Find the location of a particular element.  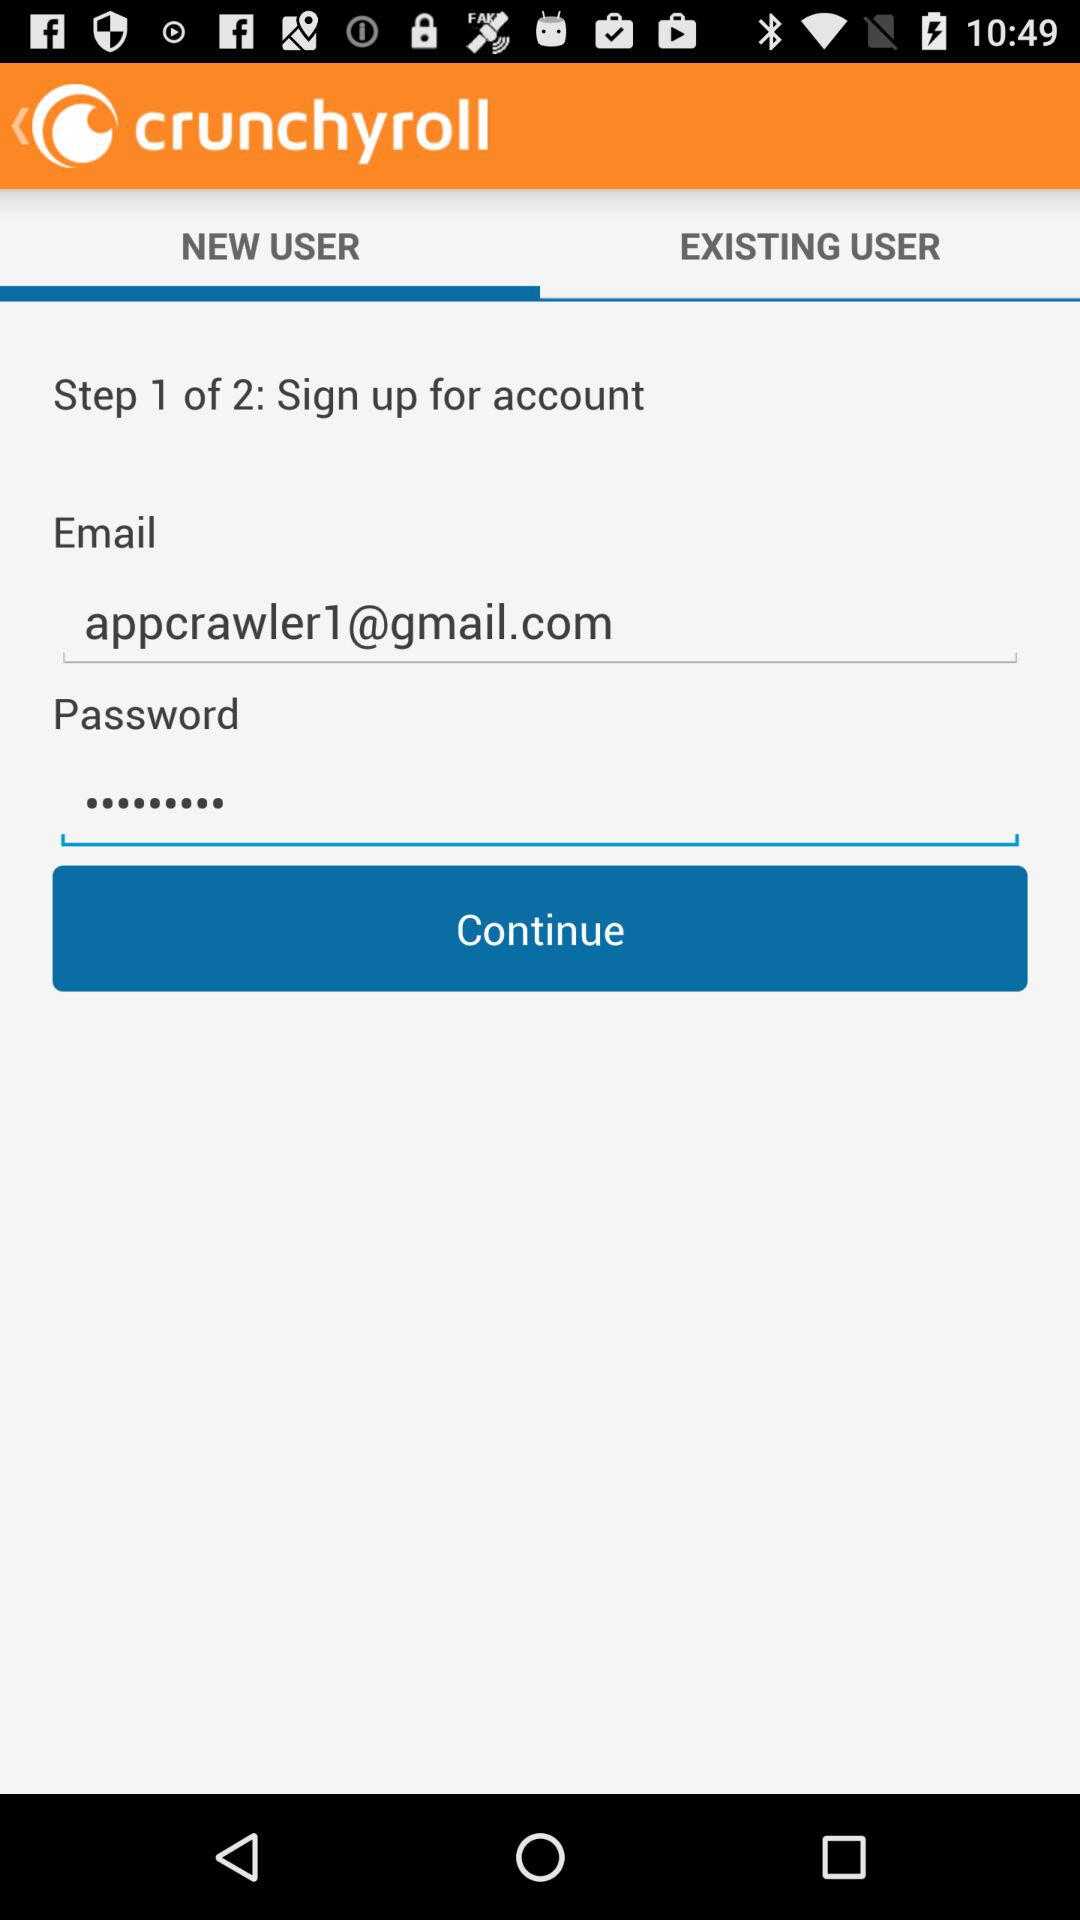

tap item to the right of the new user icon is located at coordinates (810, 245).